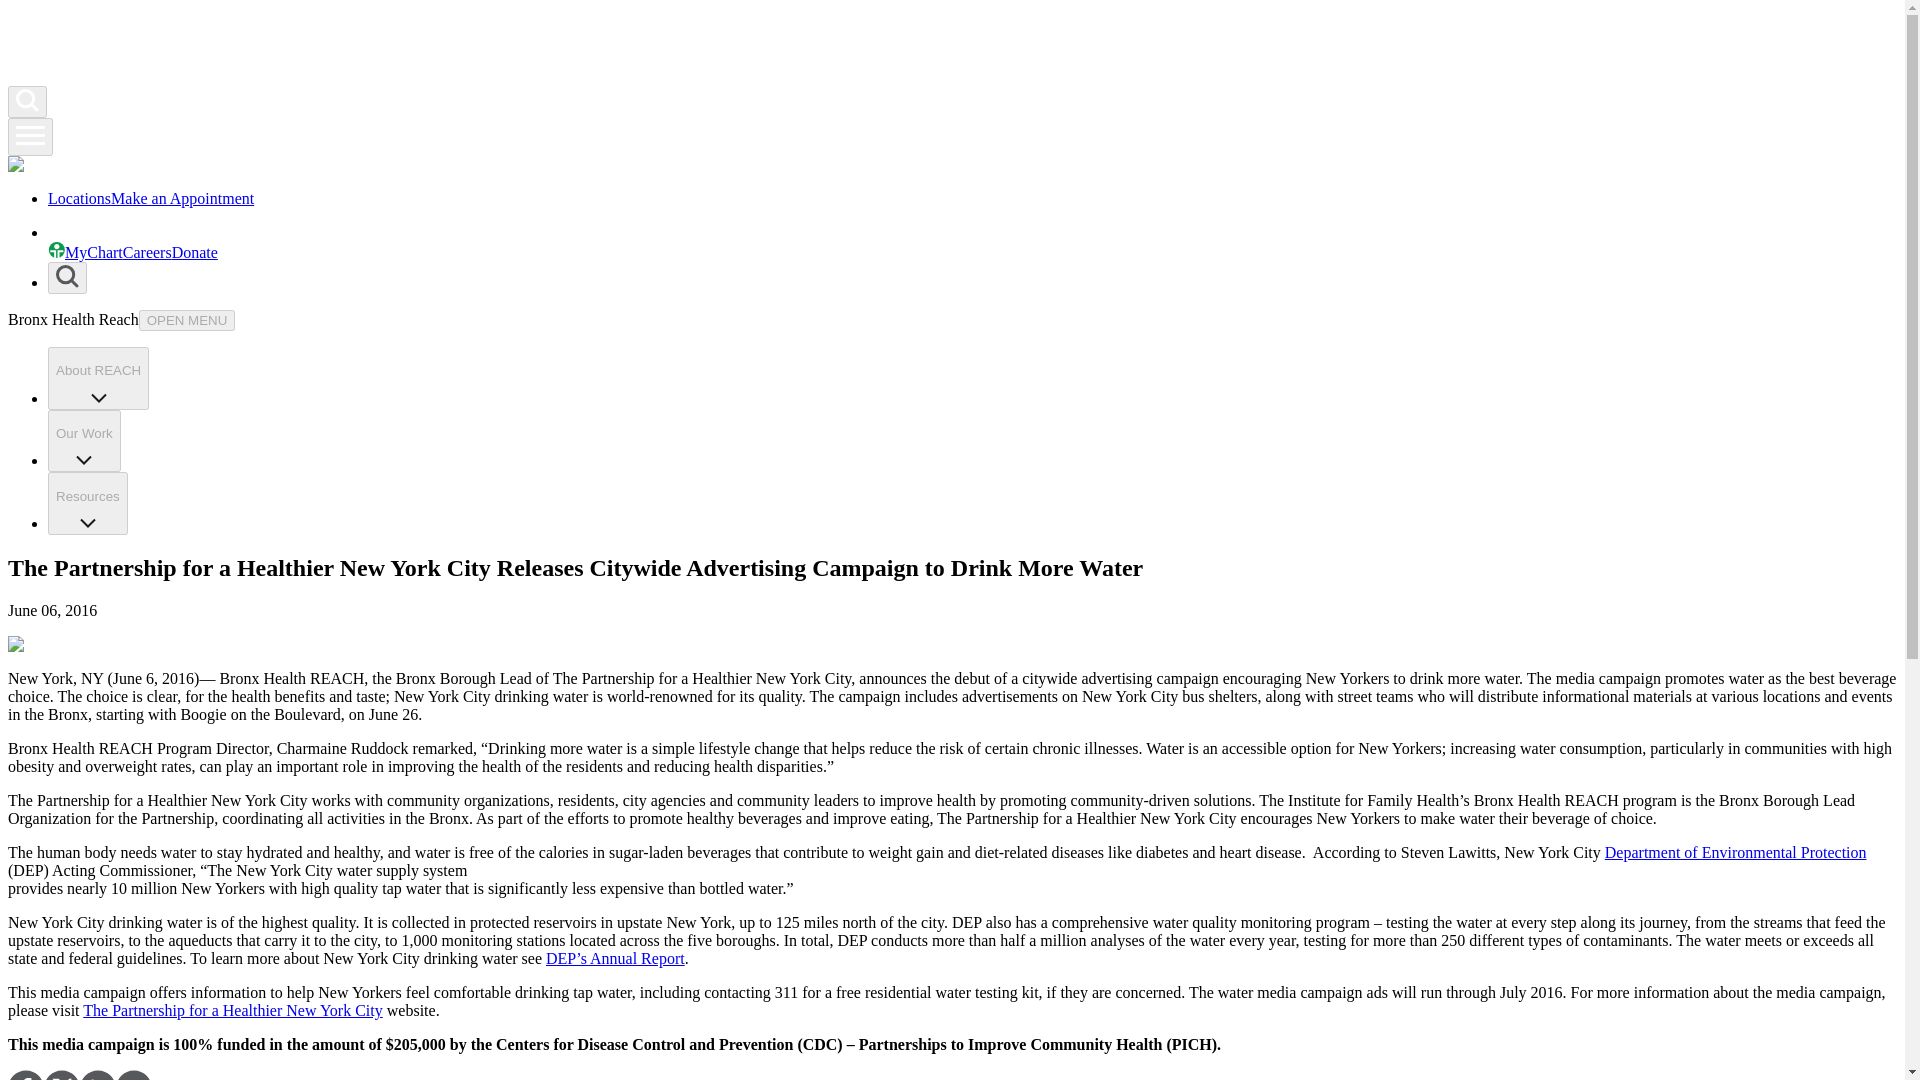 The image size is (1920, 1080). What do you see at coordinates (147, 252) in the screenshot?
I see `Careers` at bounding box center [147, 252].